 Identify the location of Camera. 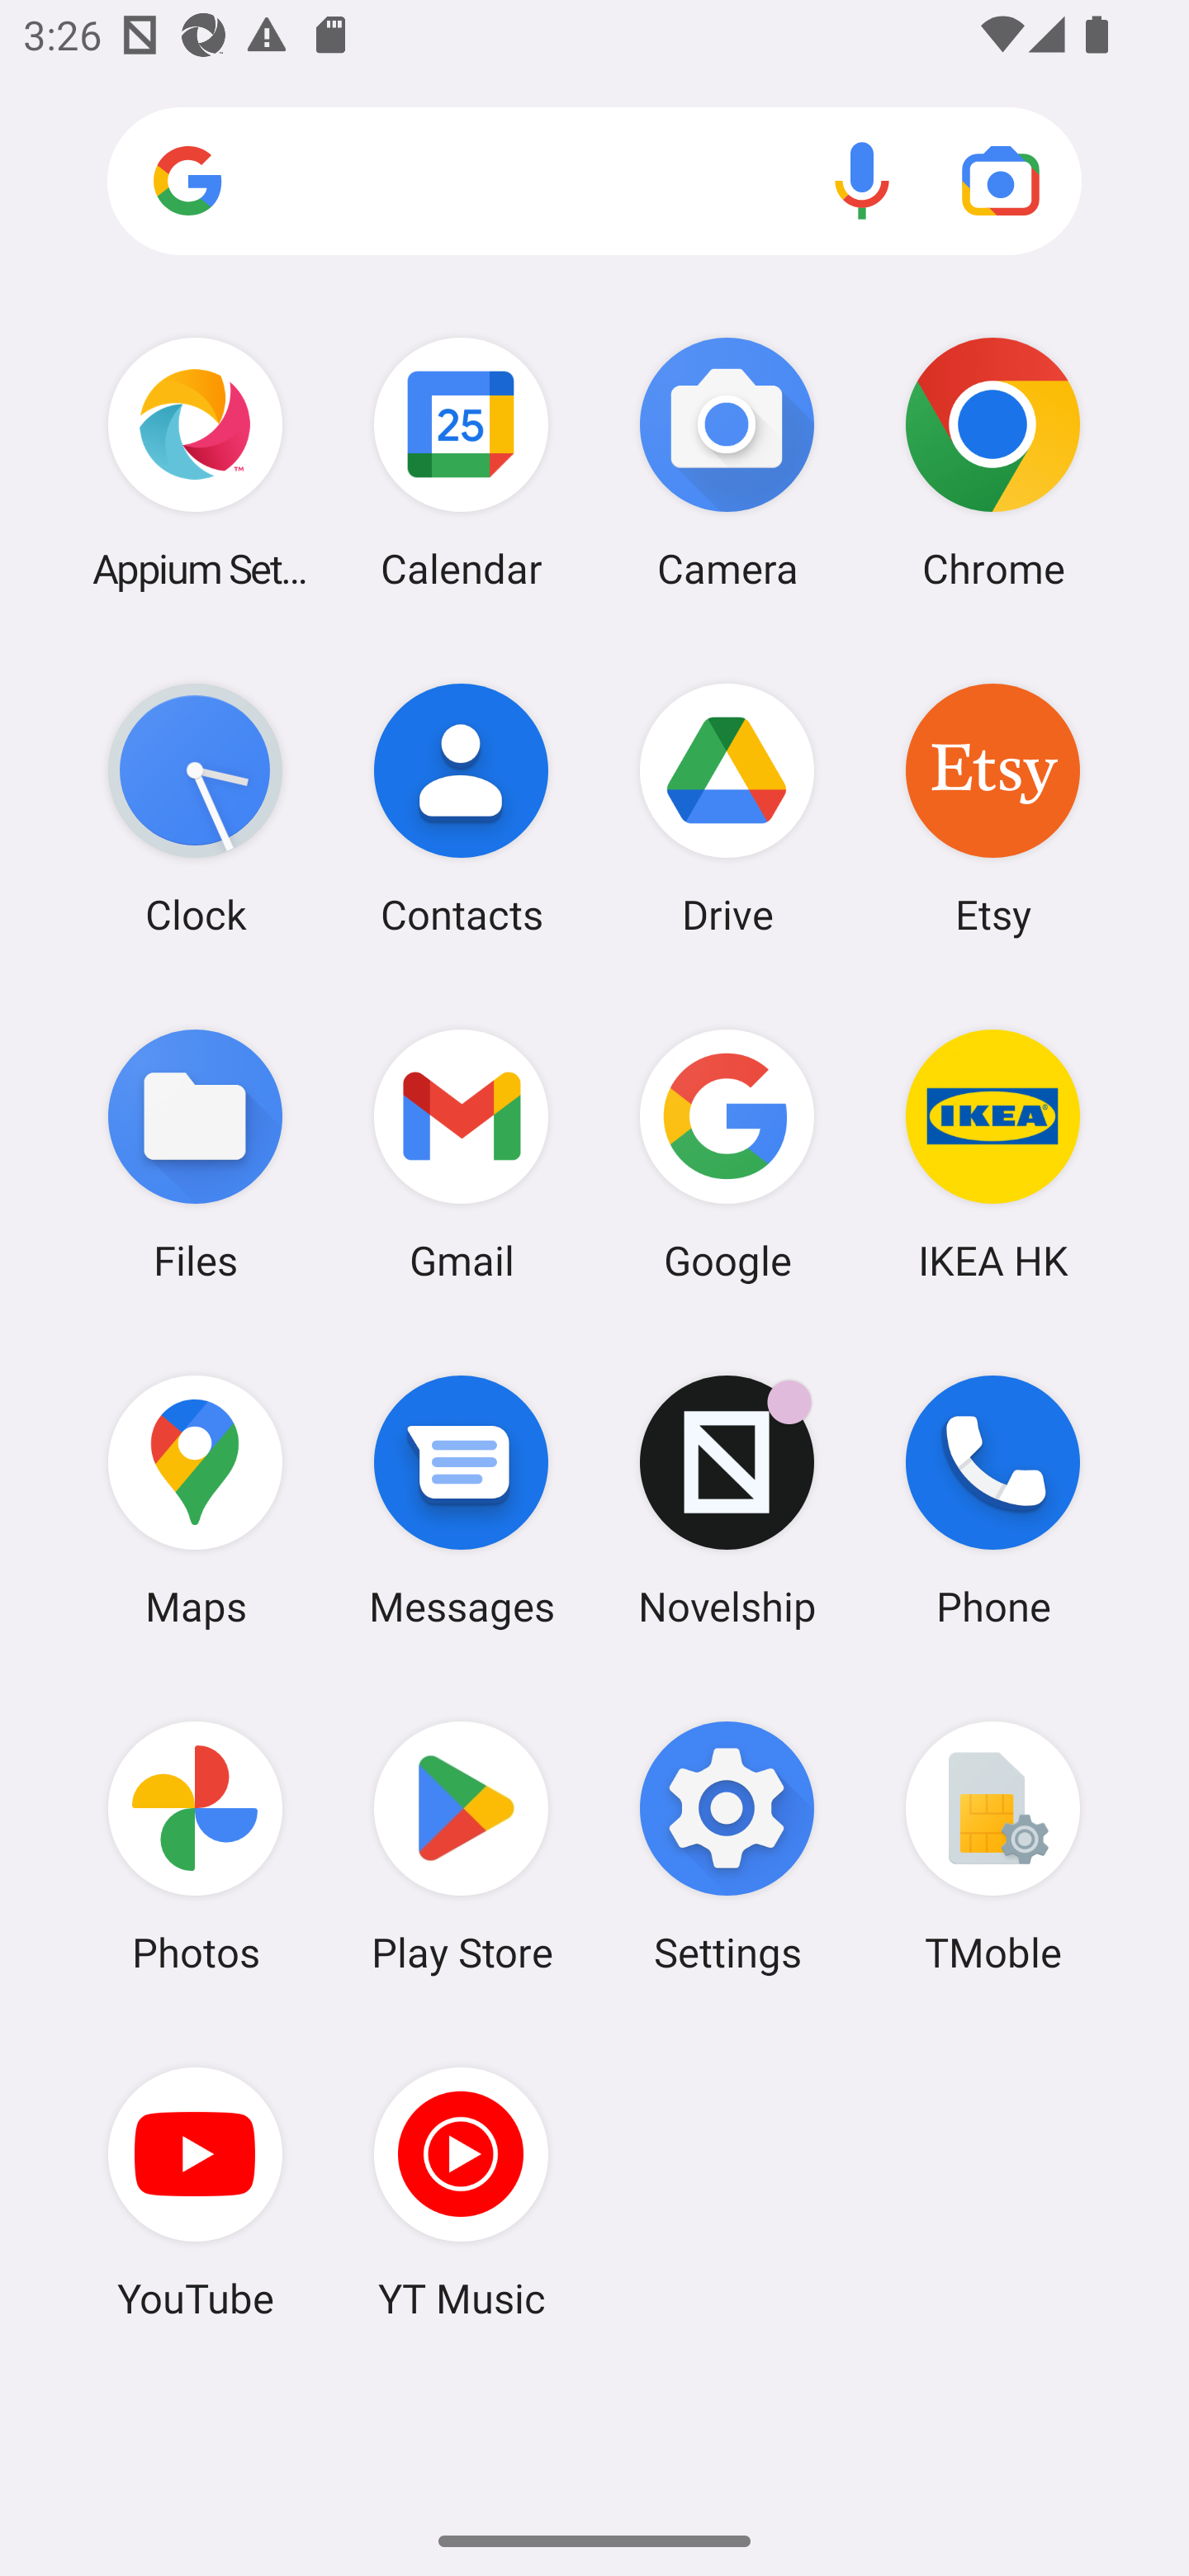
(727, 462).